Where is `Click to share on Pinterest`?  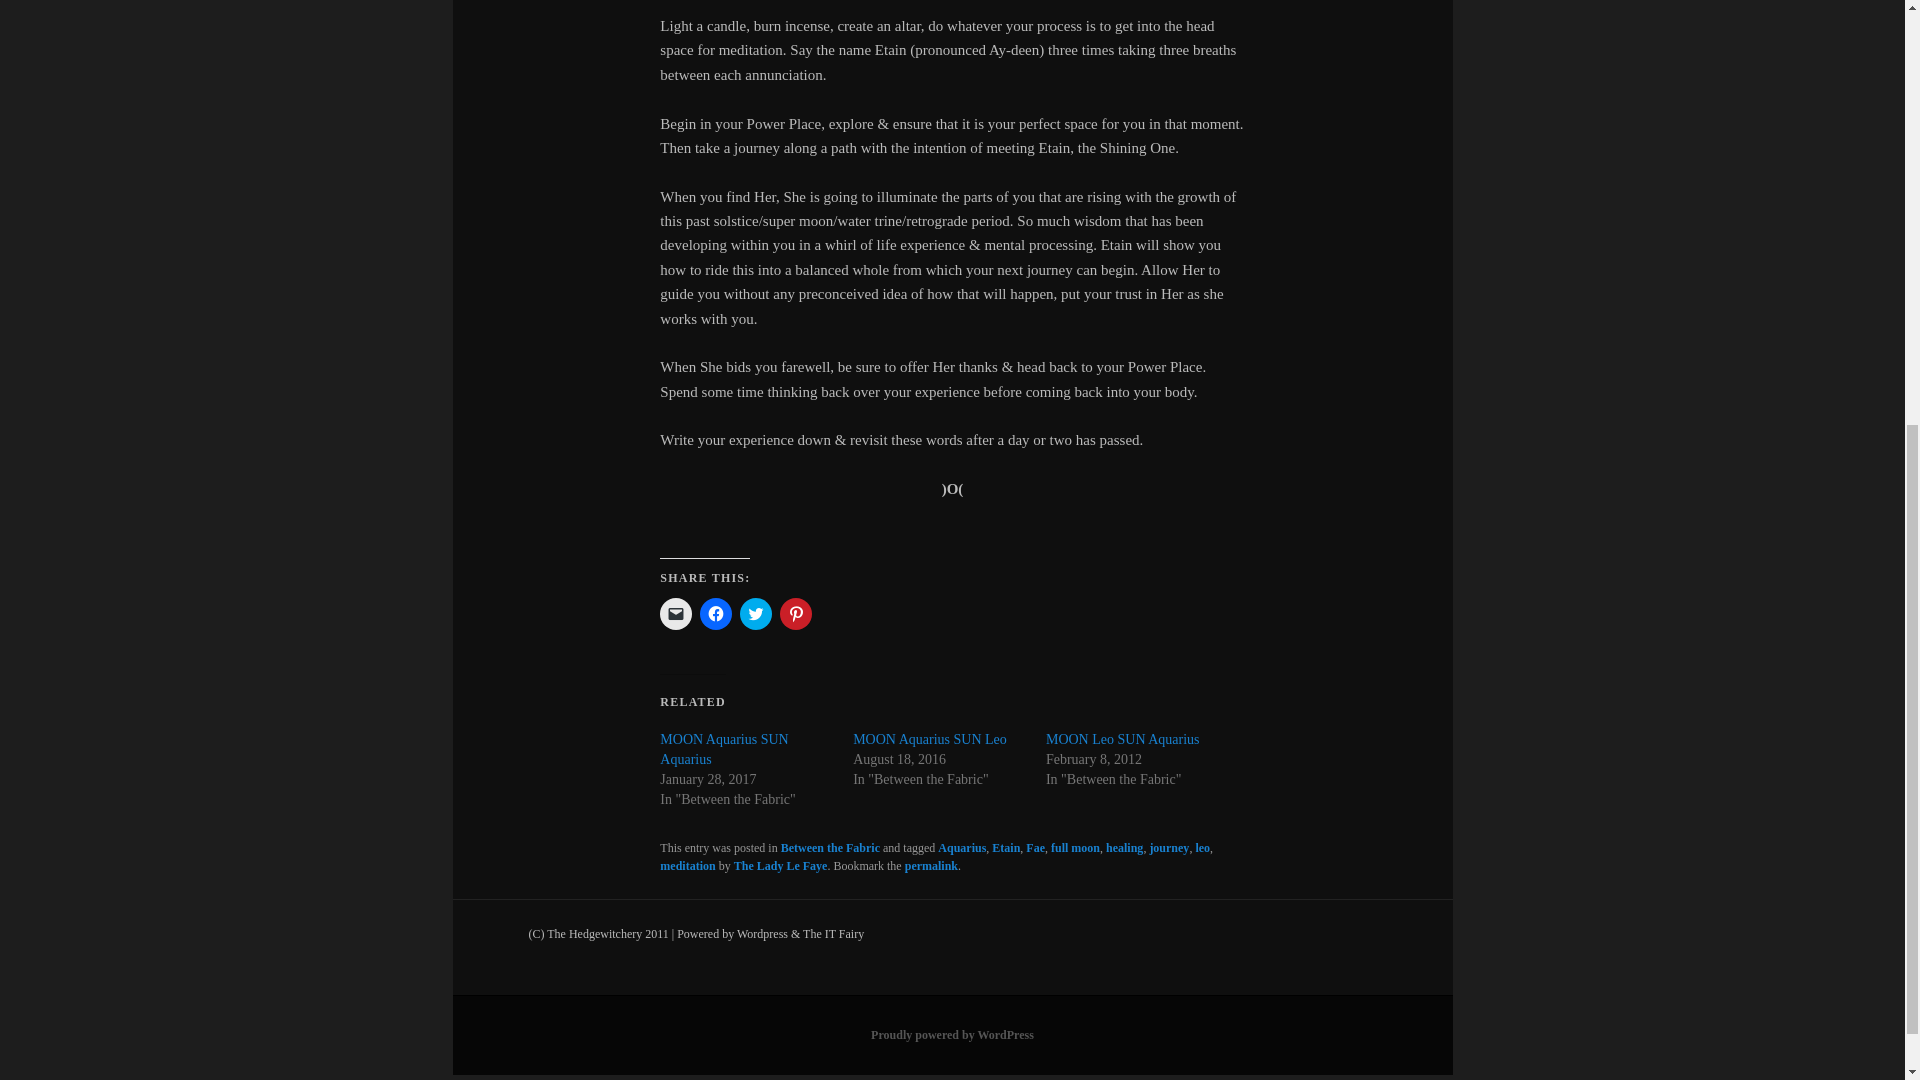
Click to share on Pinterest is located at coordinates (796, 614).